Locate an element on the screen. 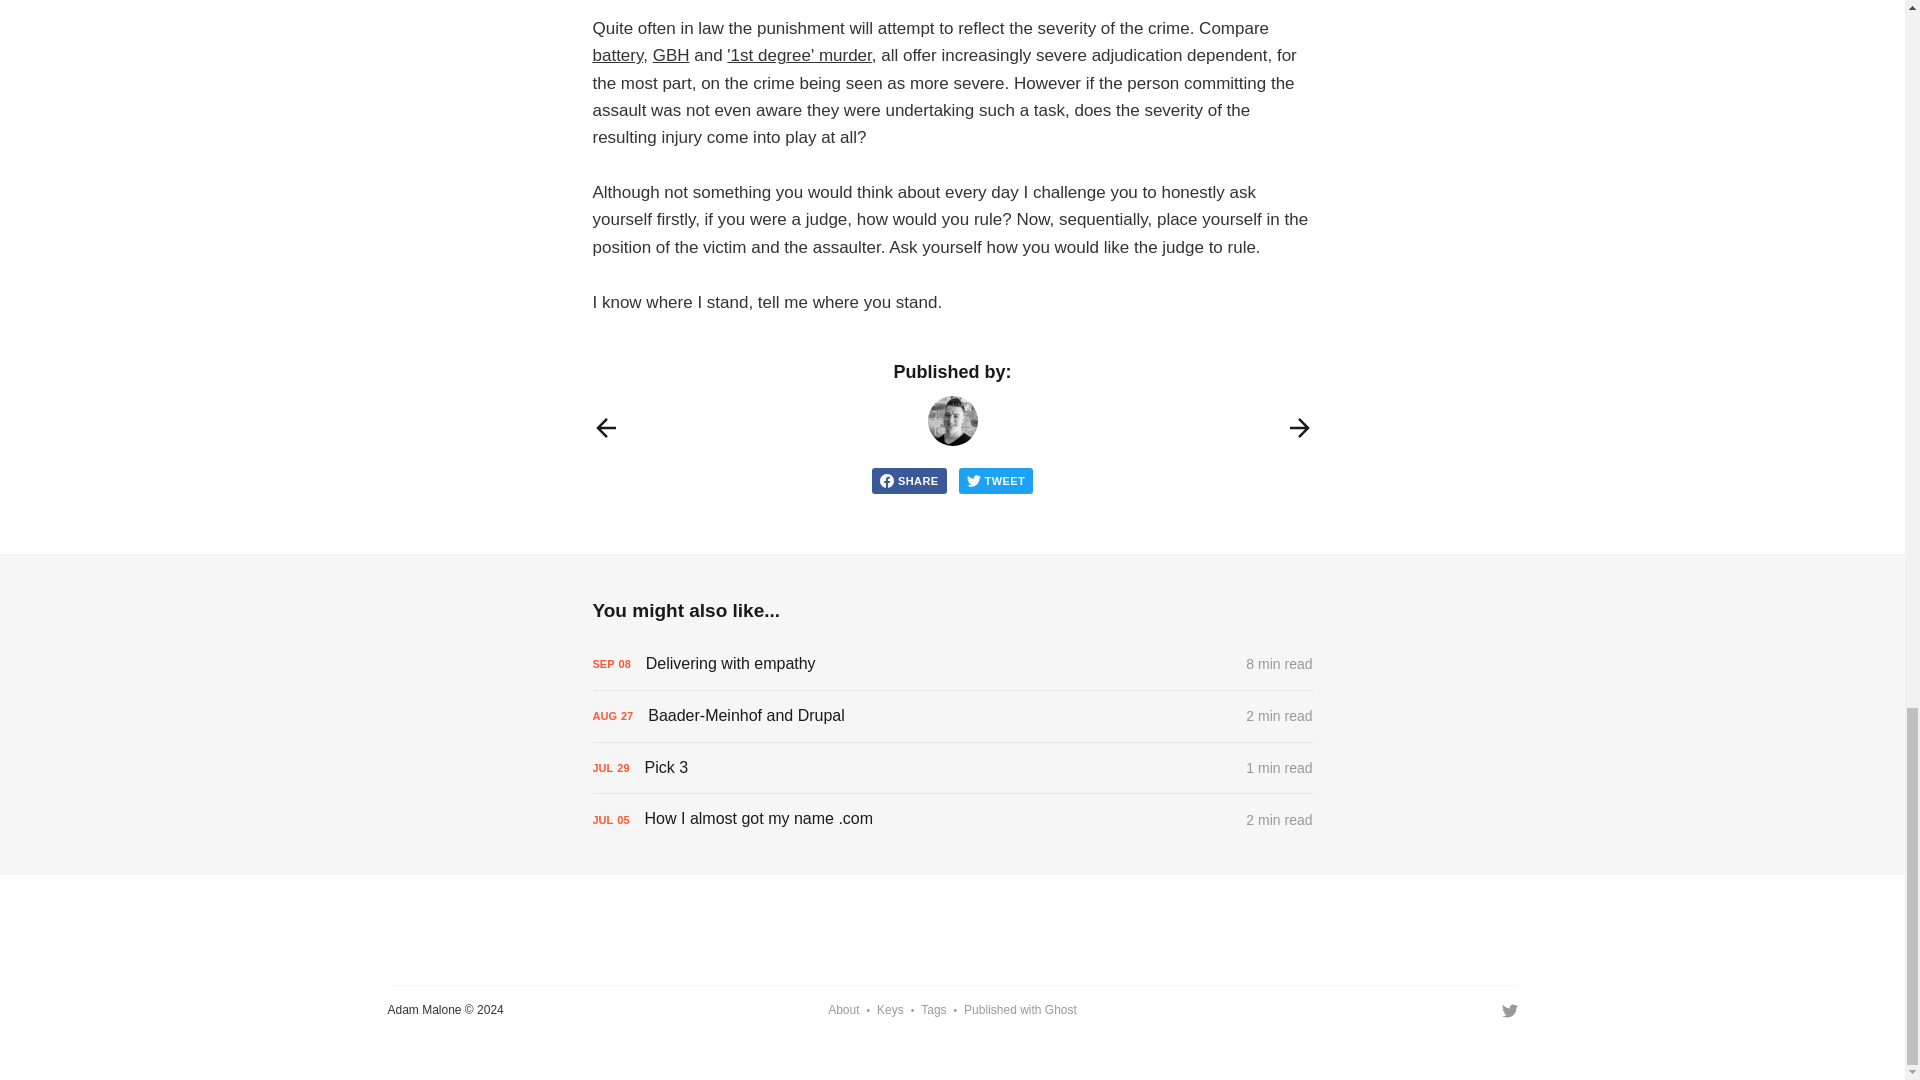 The image size is (1920, 1080). TWEET is located at coordinates (996, 480).